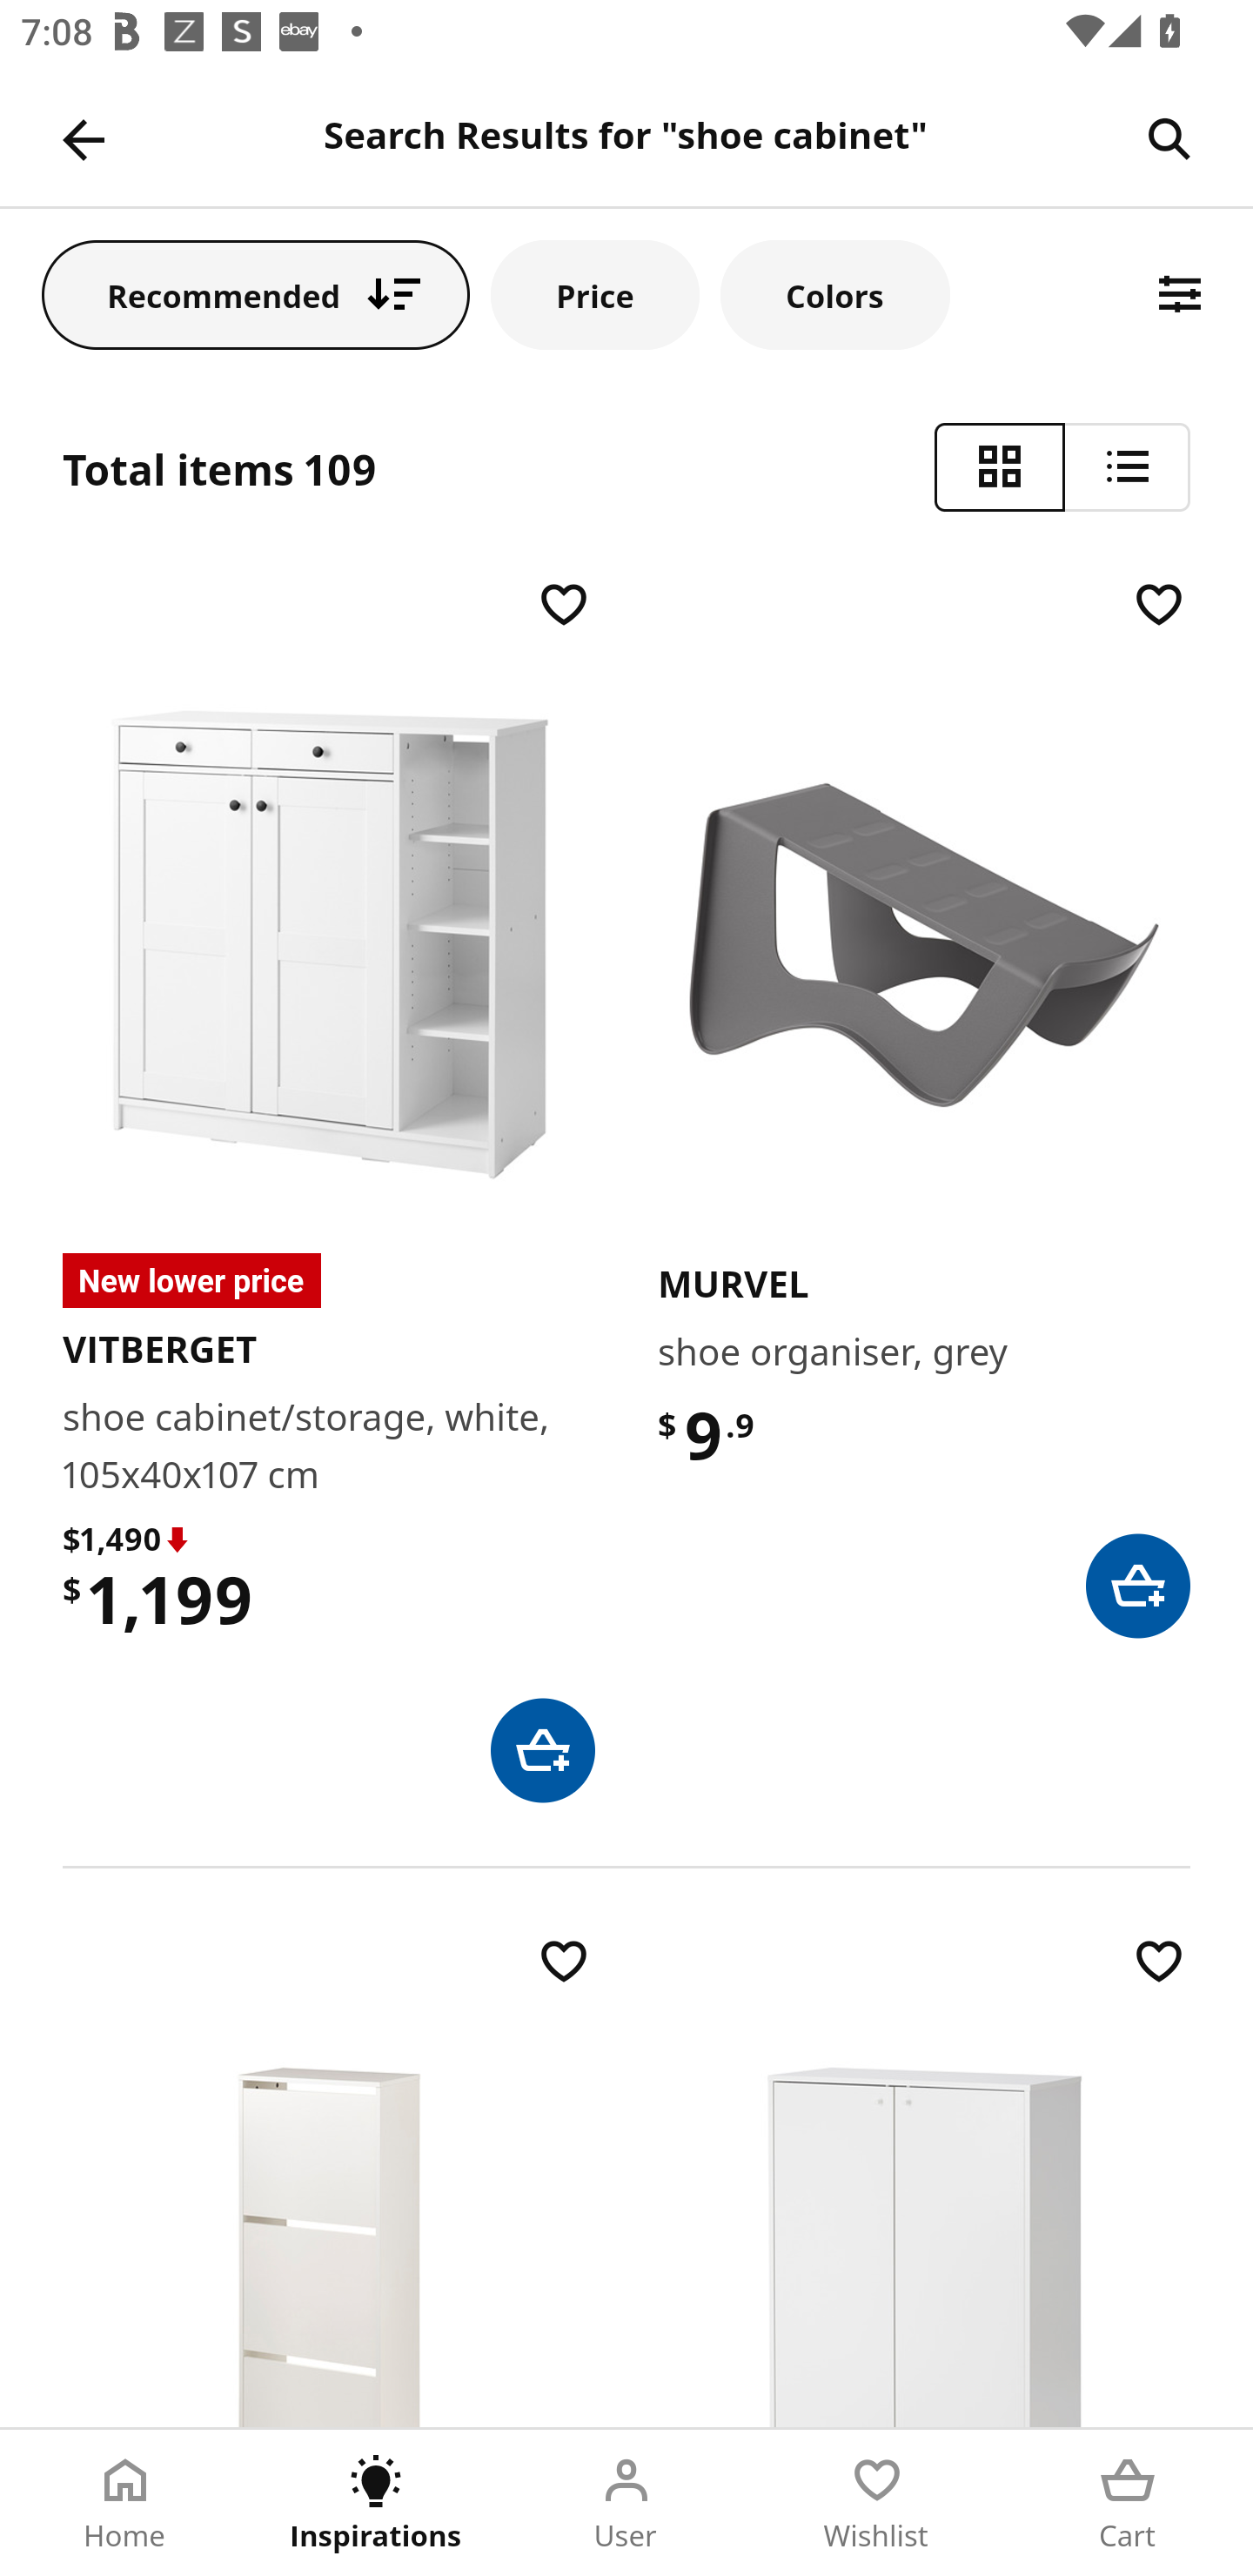 The height and width of the screenshot is (2576, 1253). What do you see at coordinates (877, 2503) in the screenshot?
I see `Wishlist
Tab 4 of 5` at bounding box center [877, 2503].